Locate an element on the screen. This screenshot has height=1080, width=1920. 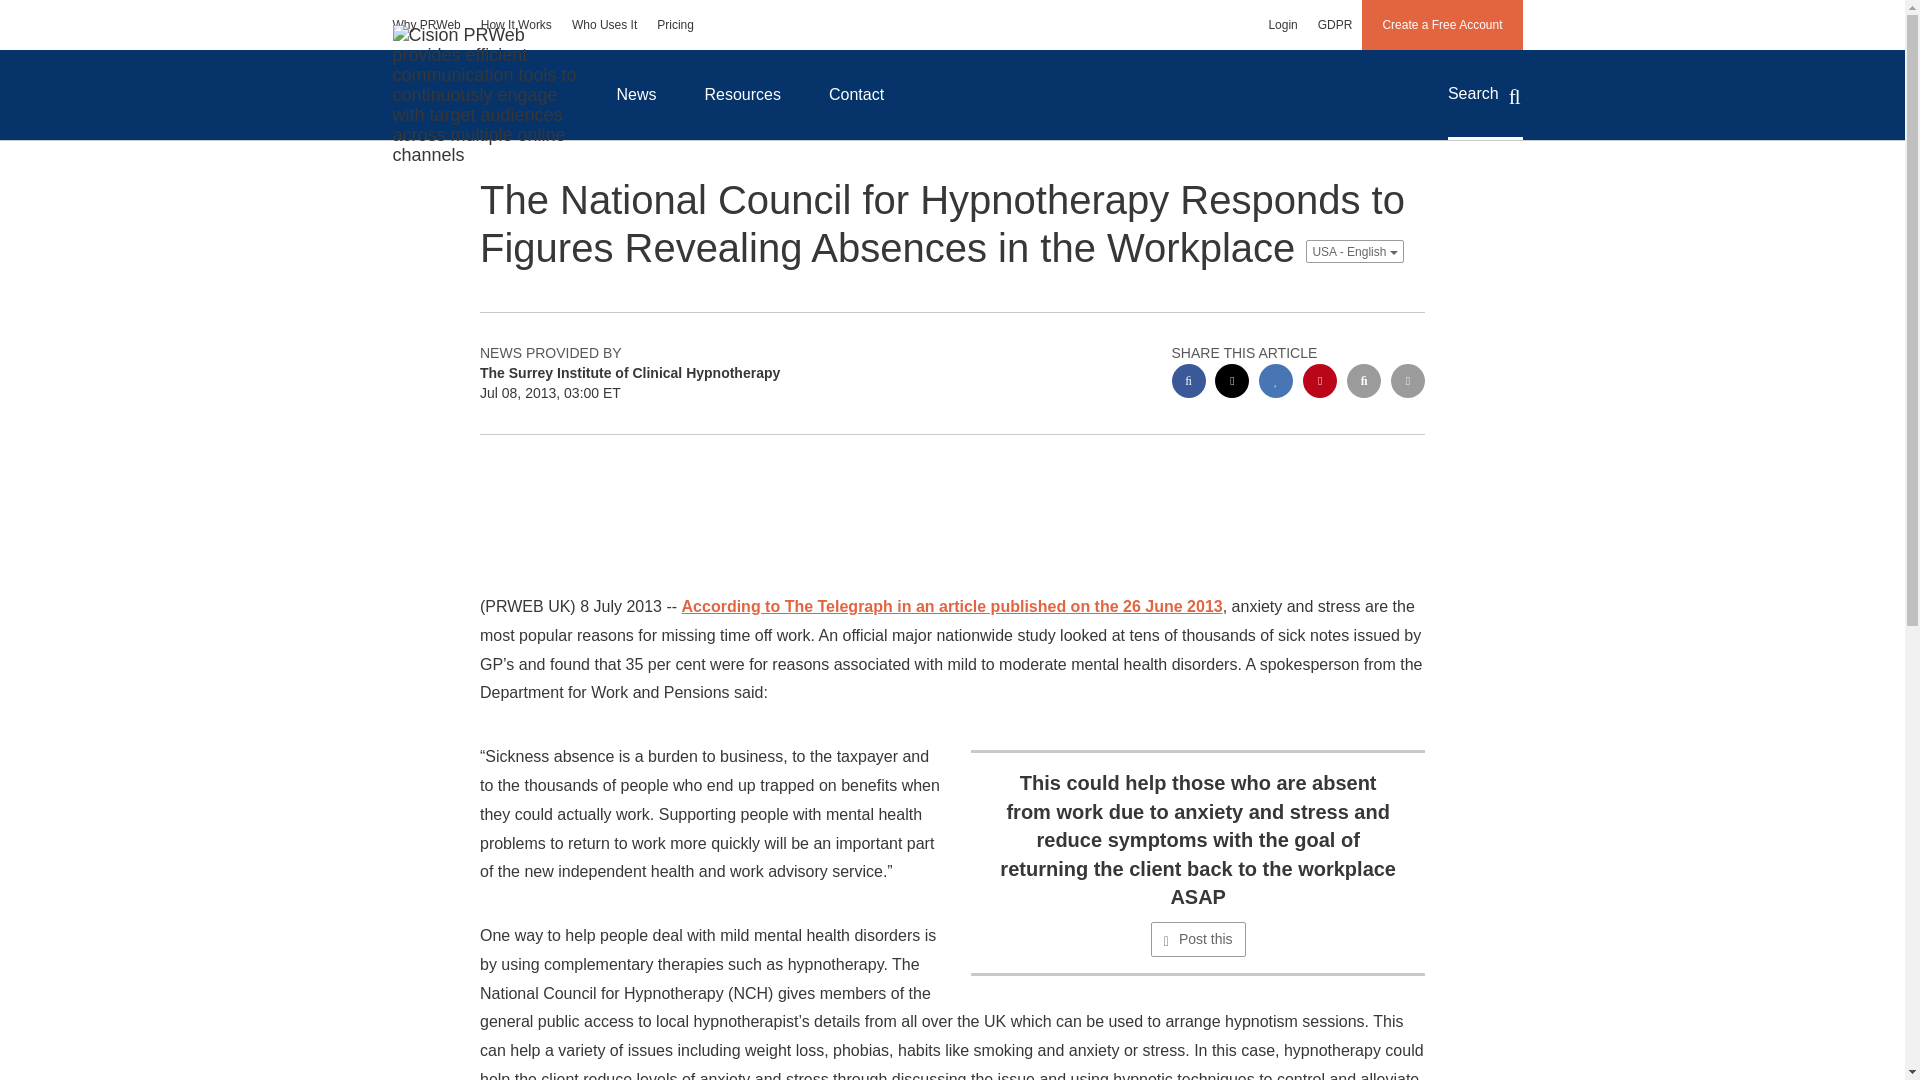
Contact is located at coordinates (856, 94).